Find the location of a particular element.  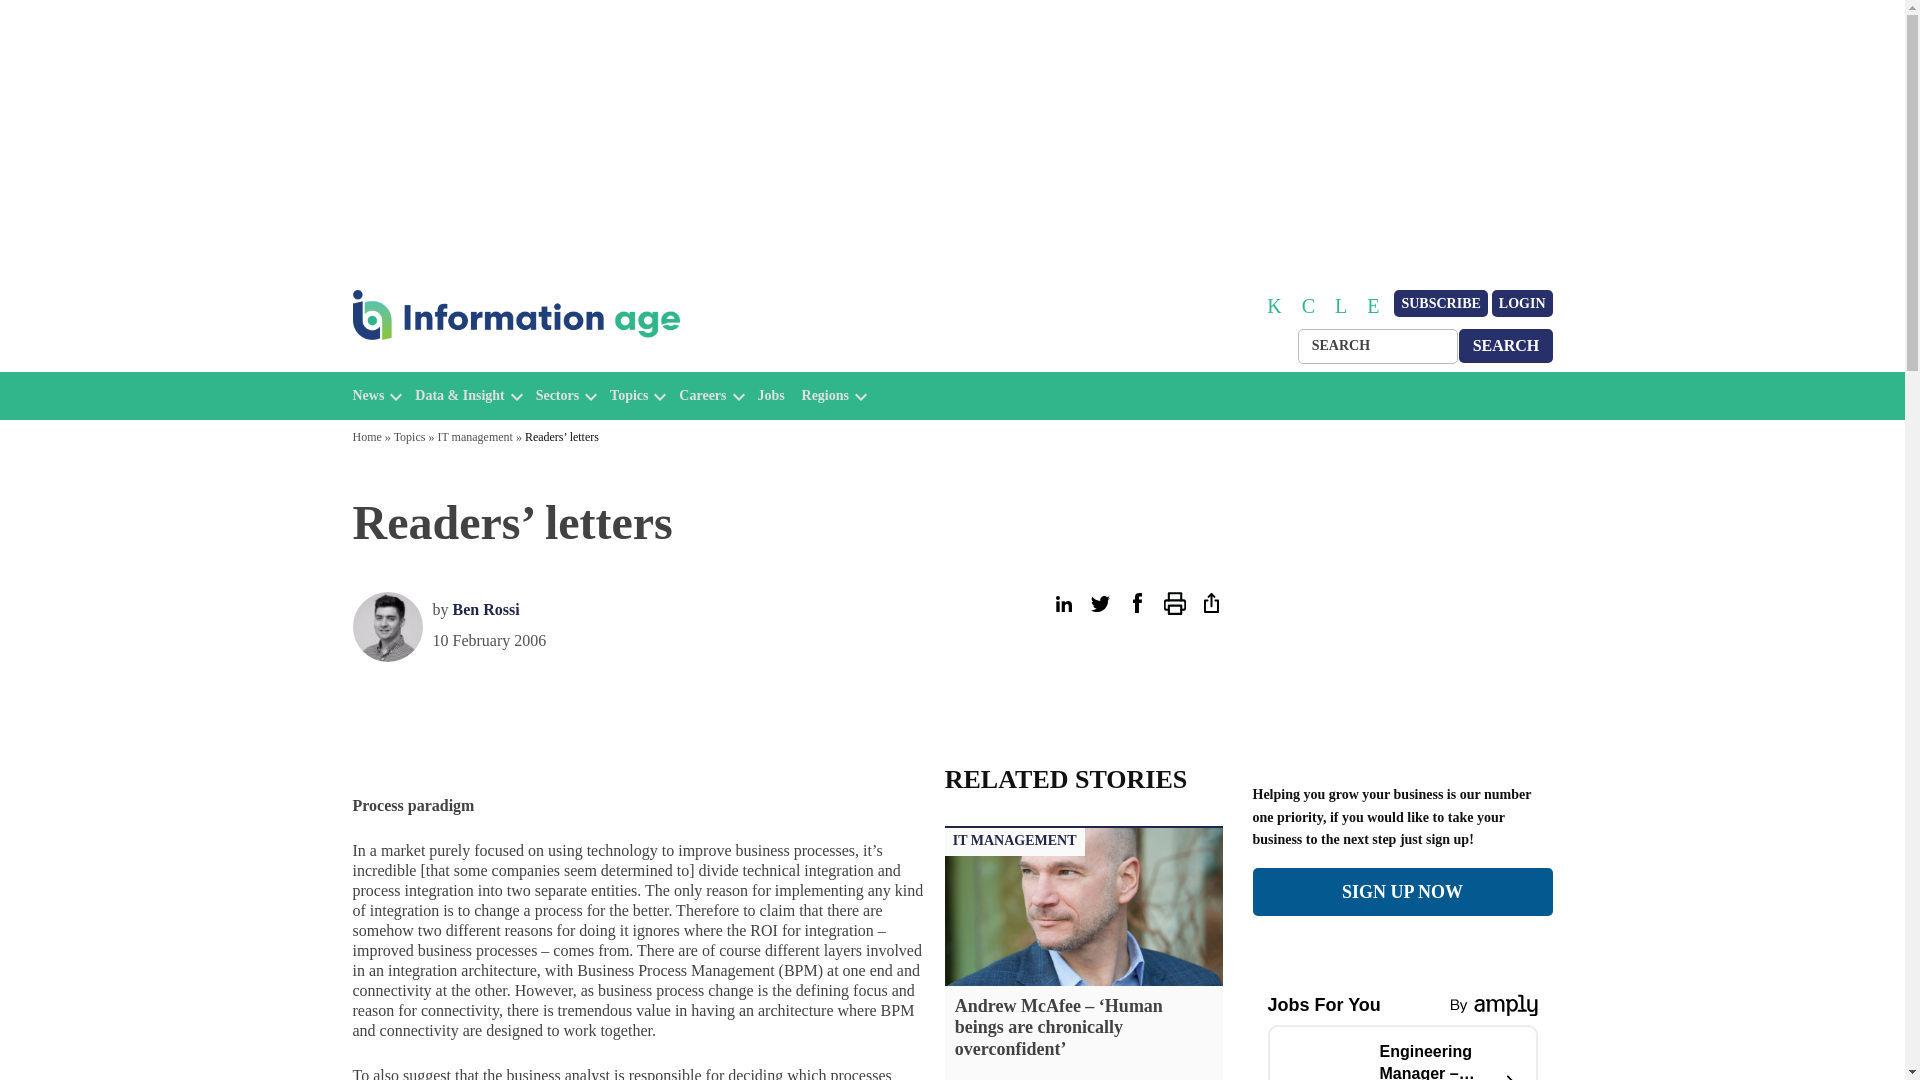

Print this article is located at coordinates (1174, 602).